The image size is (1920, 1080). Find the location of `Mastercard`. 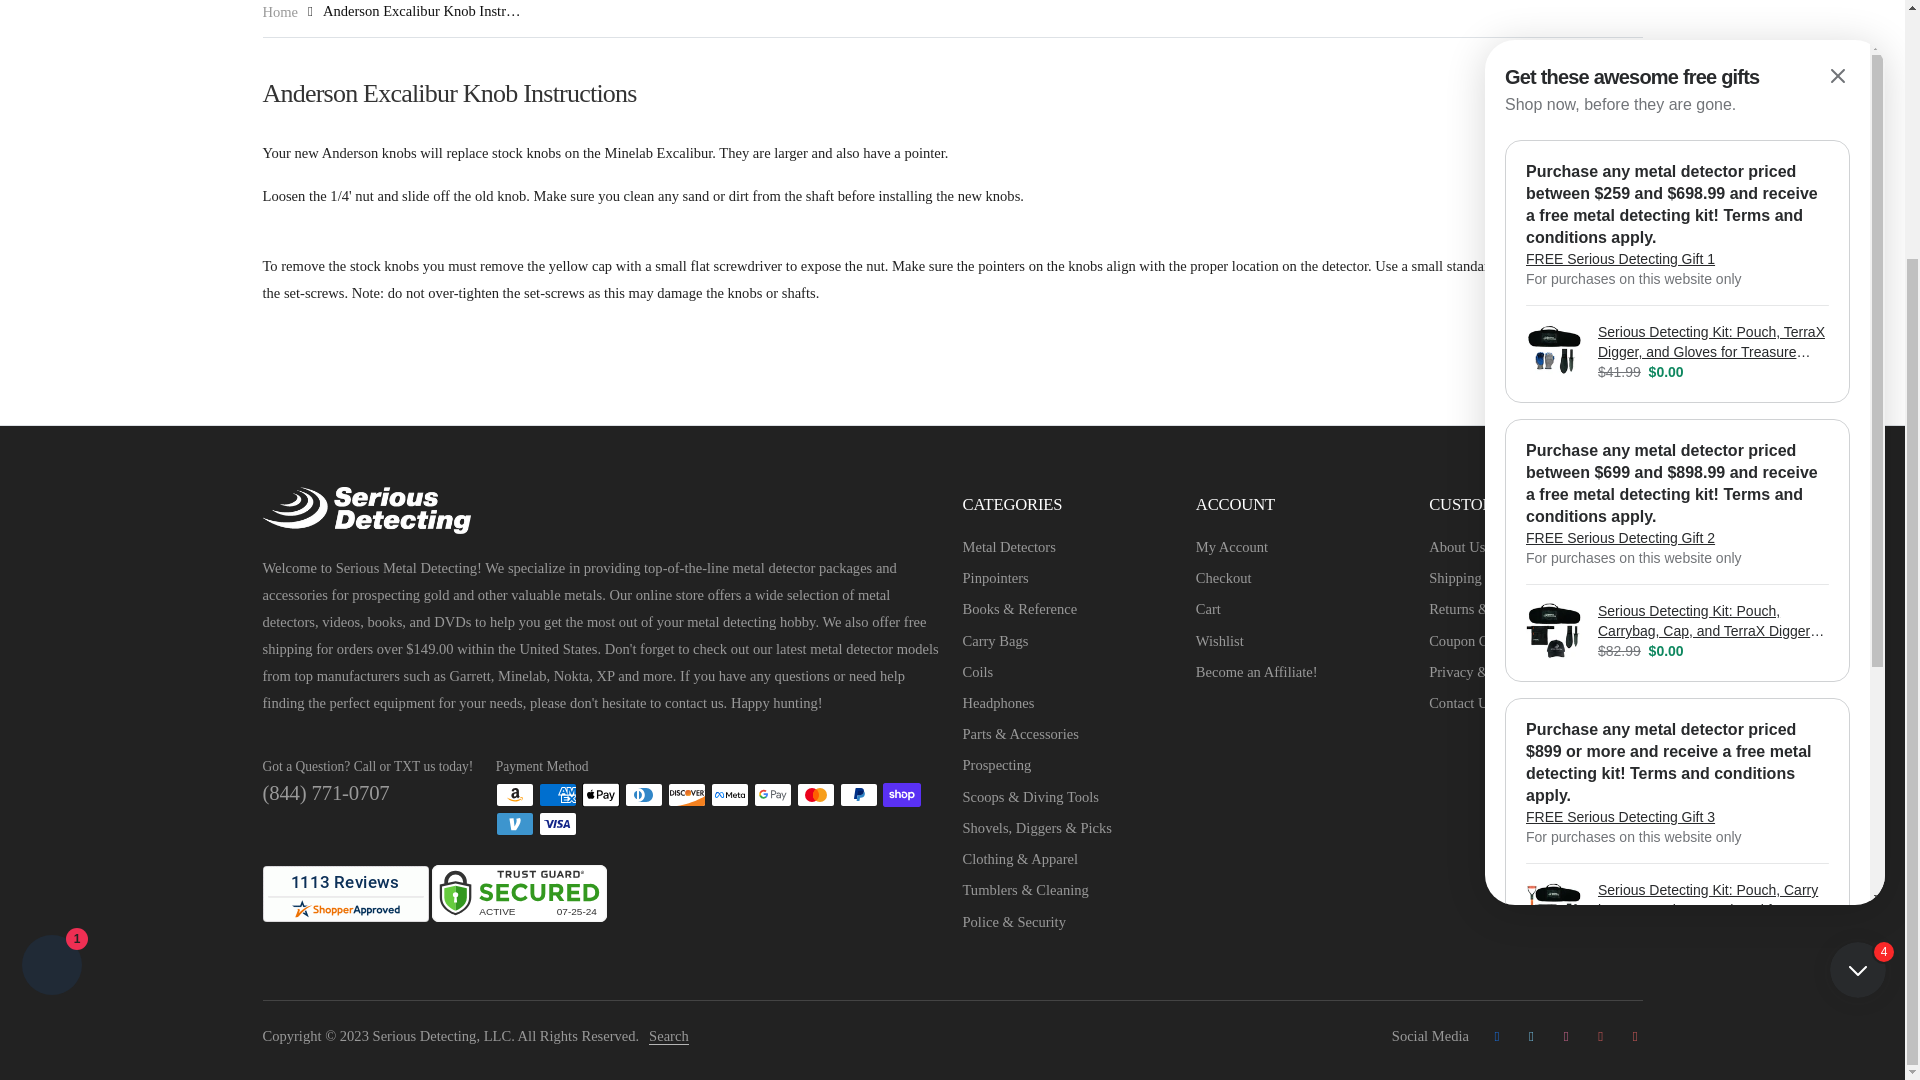

Mastercard is located at coordinates (816, 794).